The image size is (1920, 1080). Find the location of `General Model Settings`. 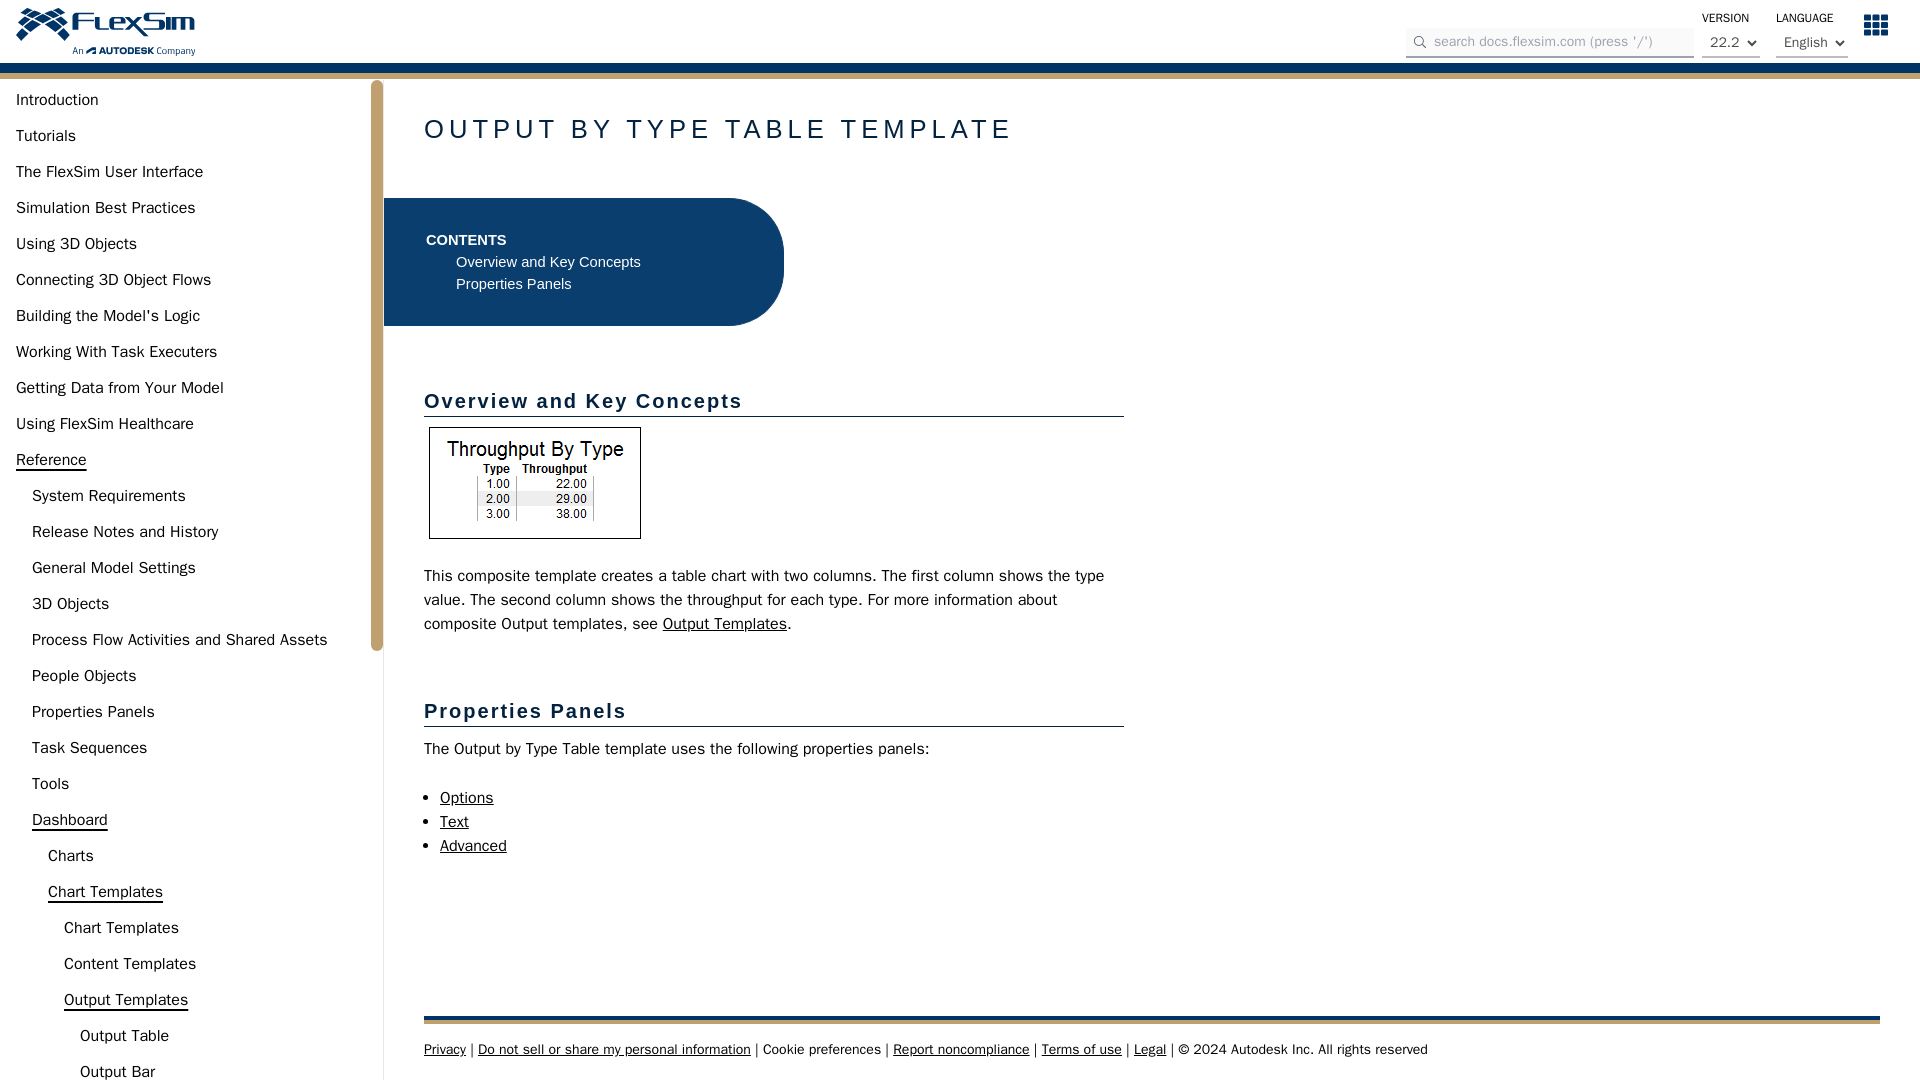

General Model Settings is located at coordinates (114, 568).